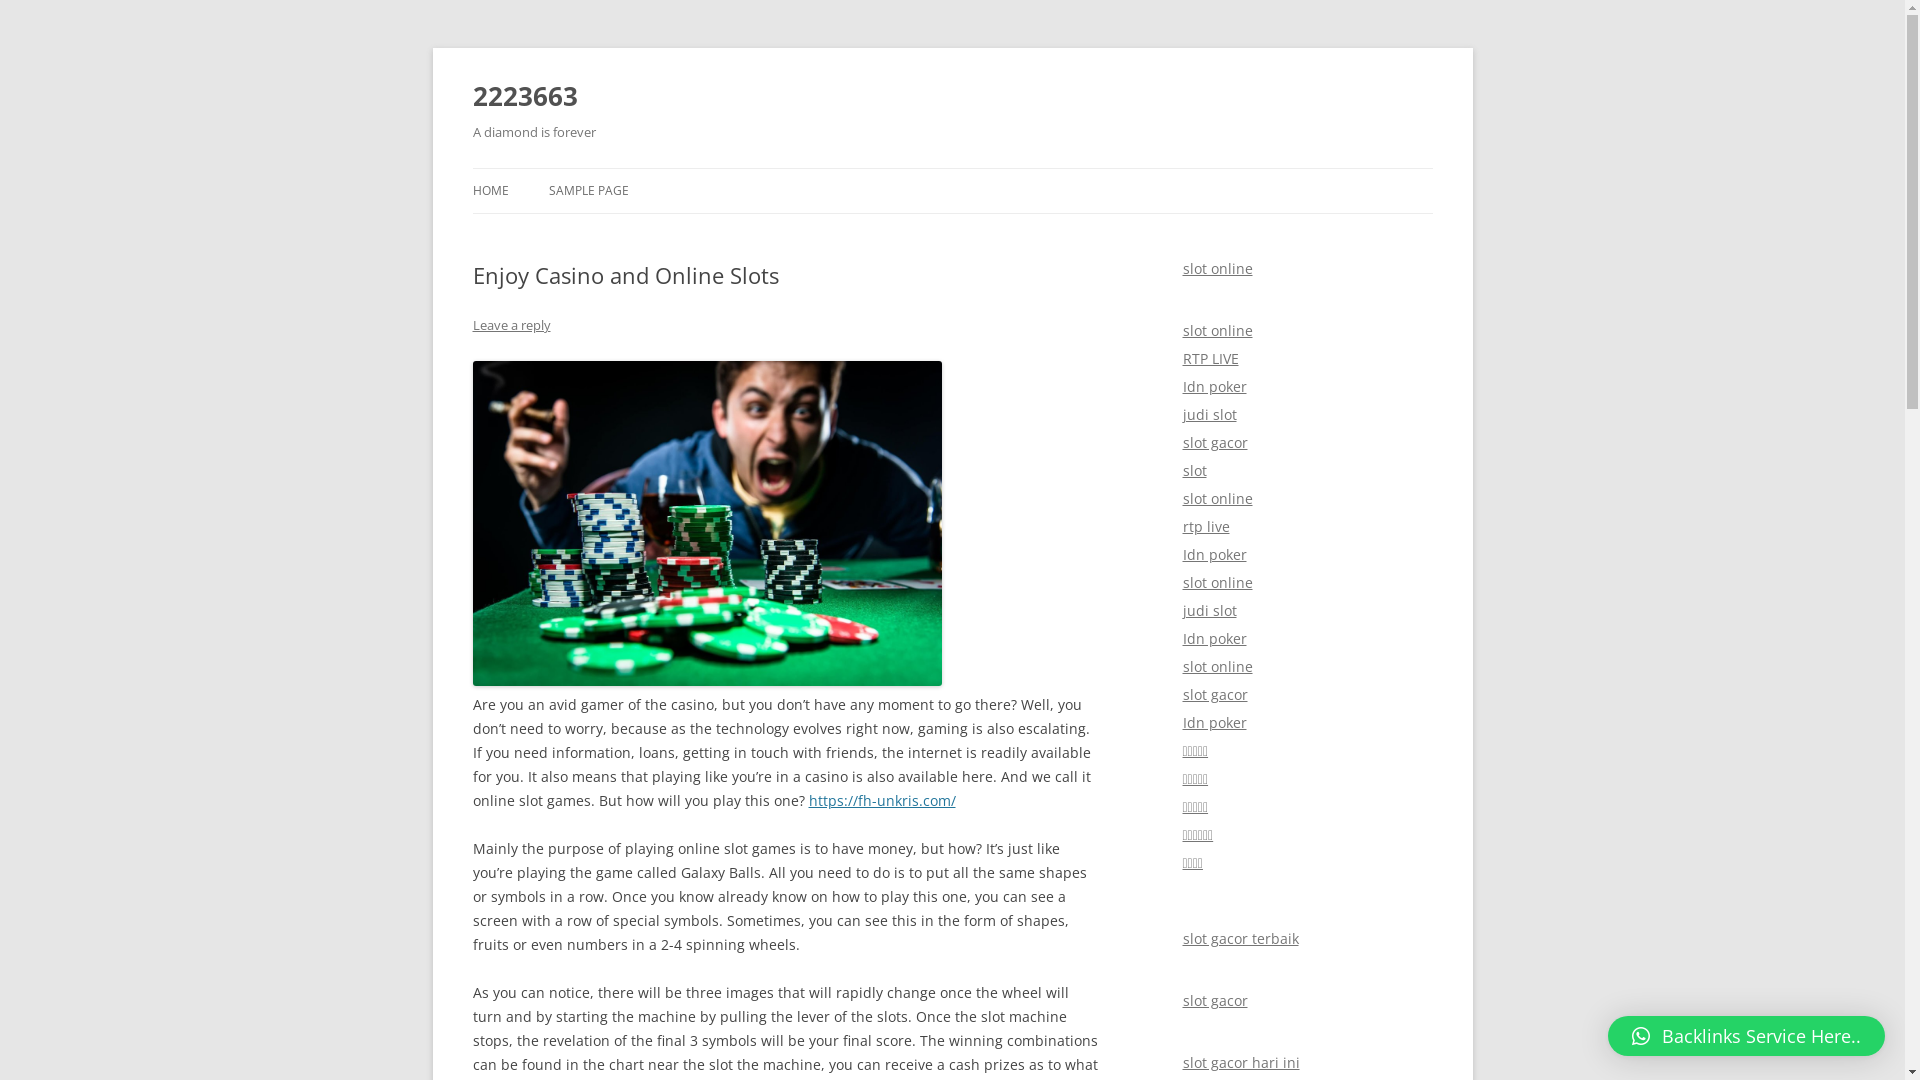 The height and width of the screenshot is (1080, 1920). I want to click on slot gacor, so click(1214, 694).